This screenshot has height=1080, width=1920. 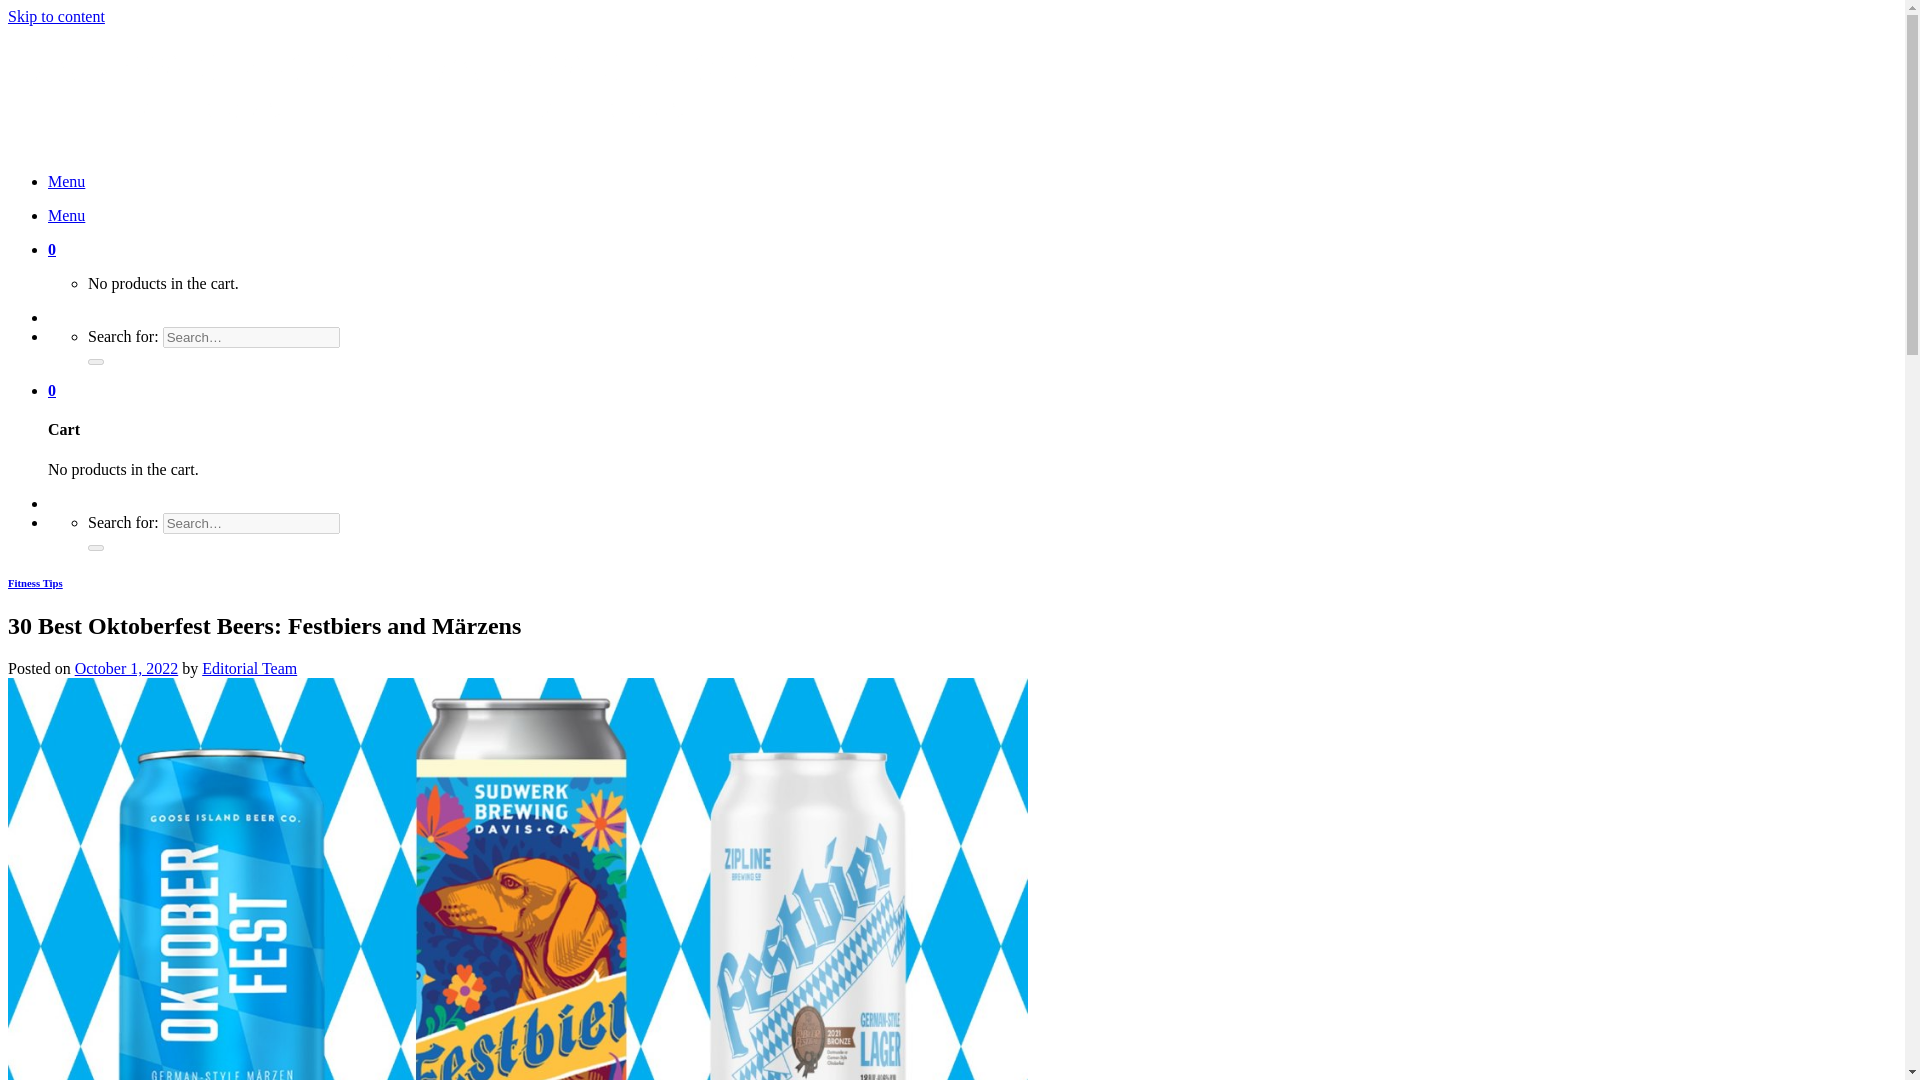 I want to click on 0, so click(x=52, y=249).